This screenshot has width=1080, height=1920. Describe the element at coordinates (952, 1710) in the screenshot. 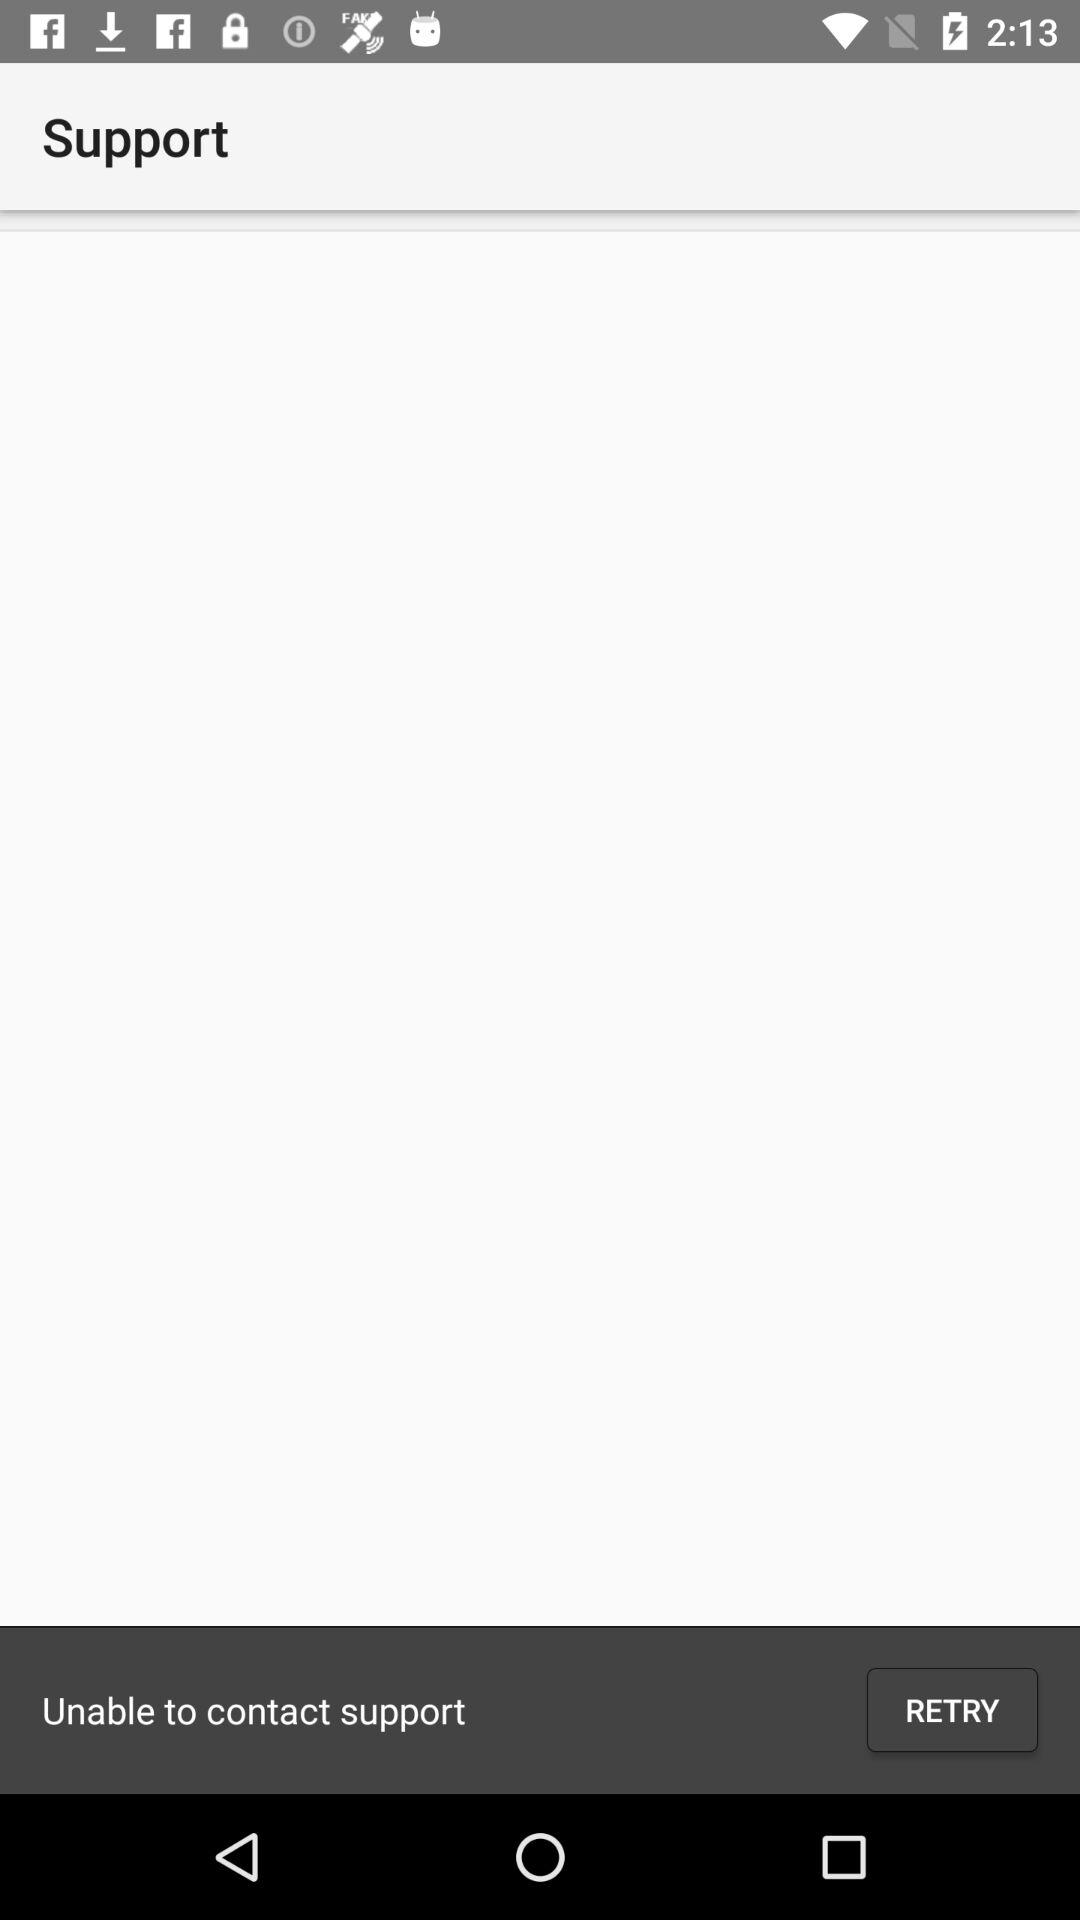

I see `turn off icon at the bottom right corner` at that location.